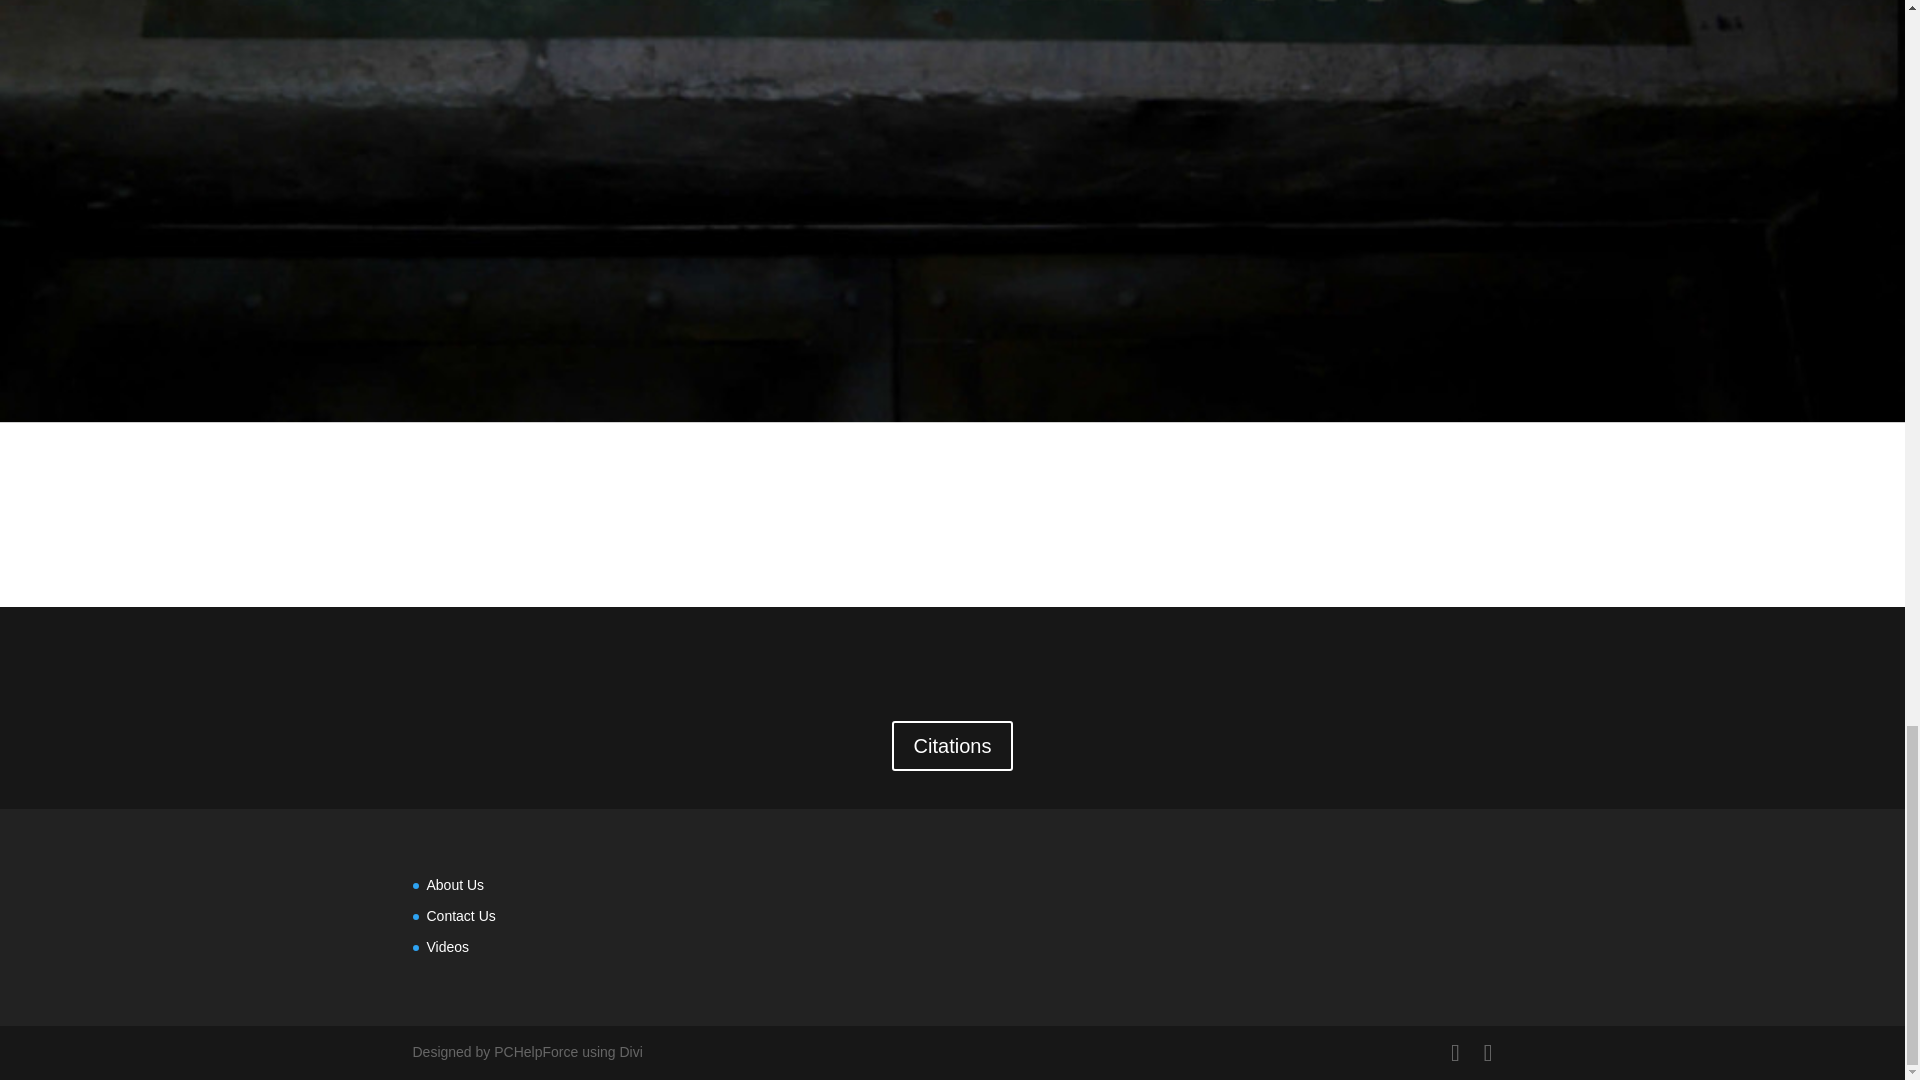 This screenshot has width=1920, height=1080. What do you see at coordinates (460, 916) in the screenshot?
I see `Contact Us` at bounding box center [460, 916].